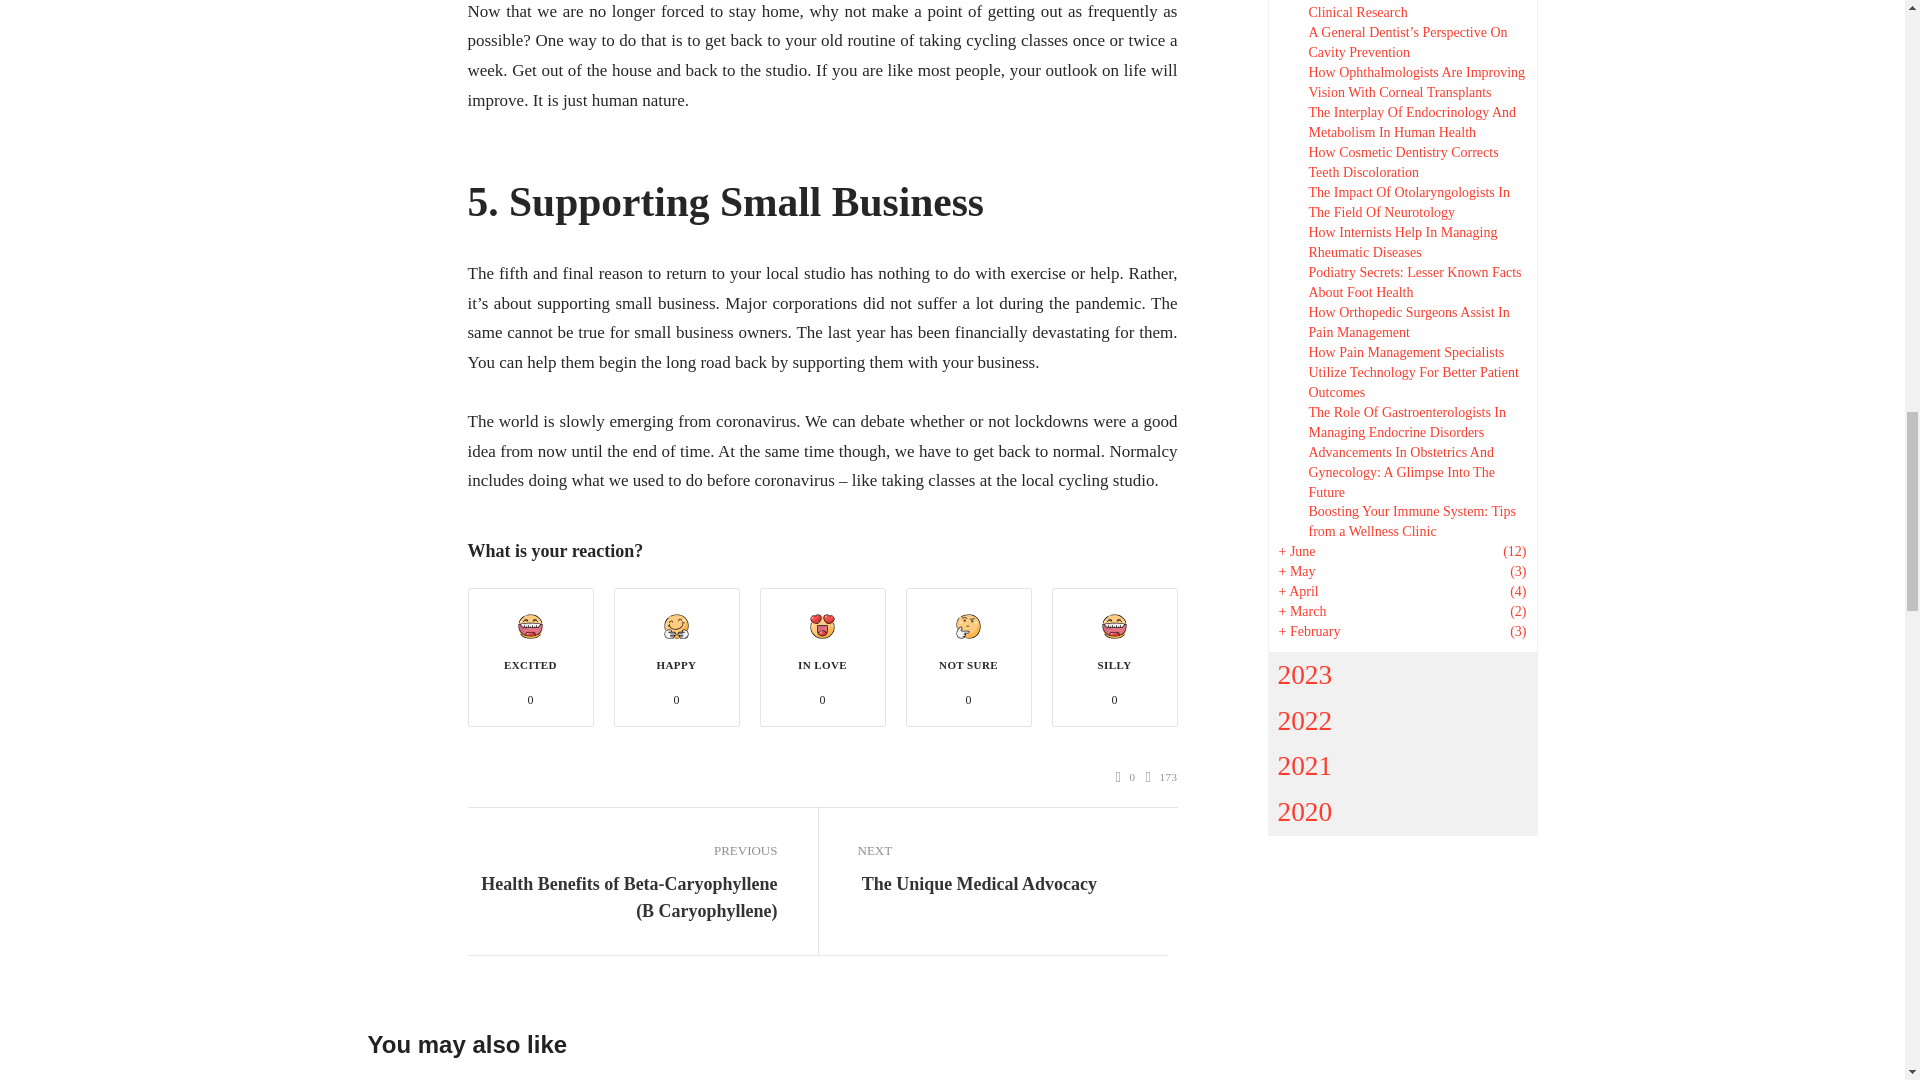 This screenshot has height=1080, width=1920. I want to click on 0, so click(1126, 777).